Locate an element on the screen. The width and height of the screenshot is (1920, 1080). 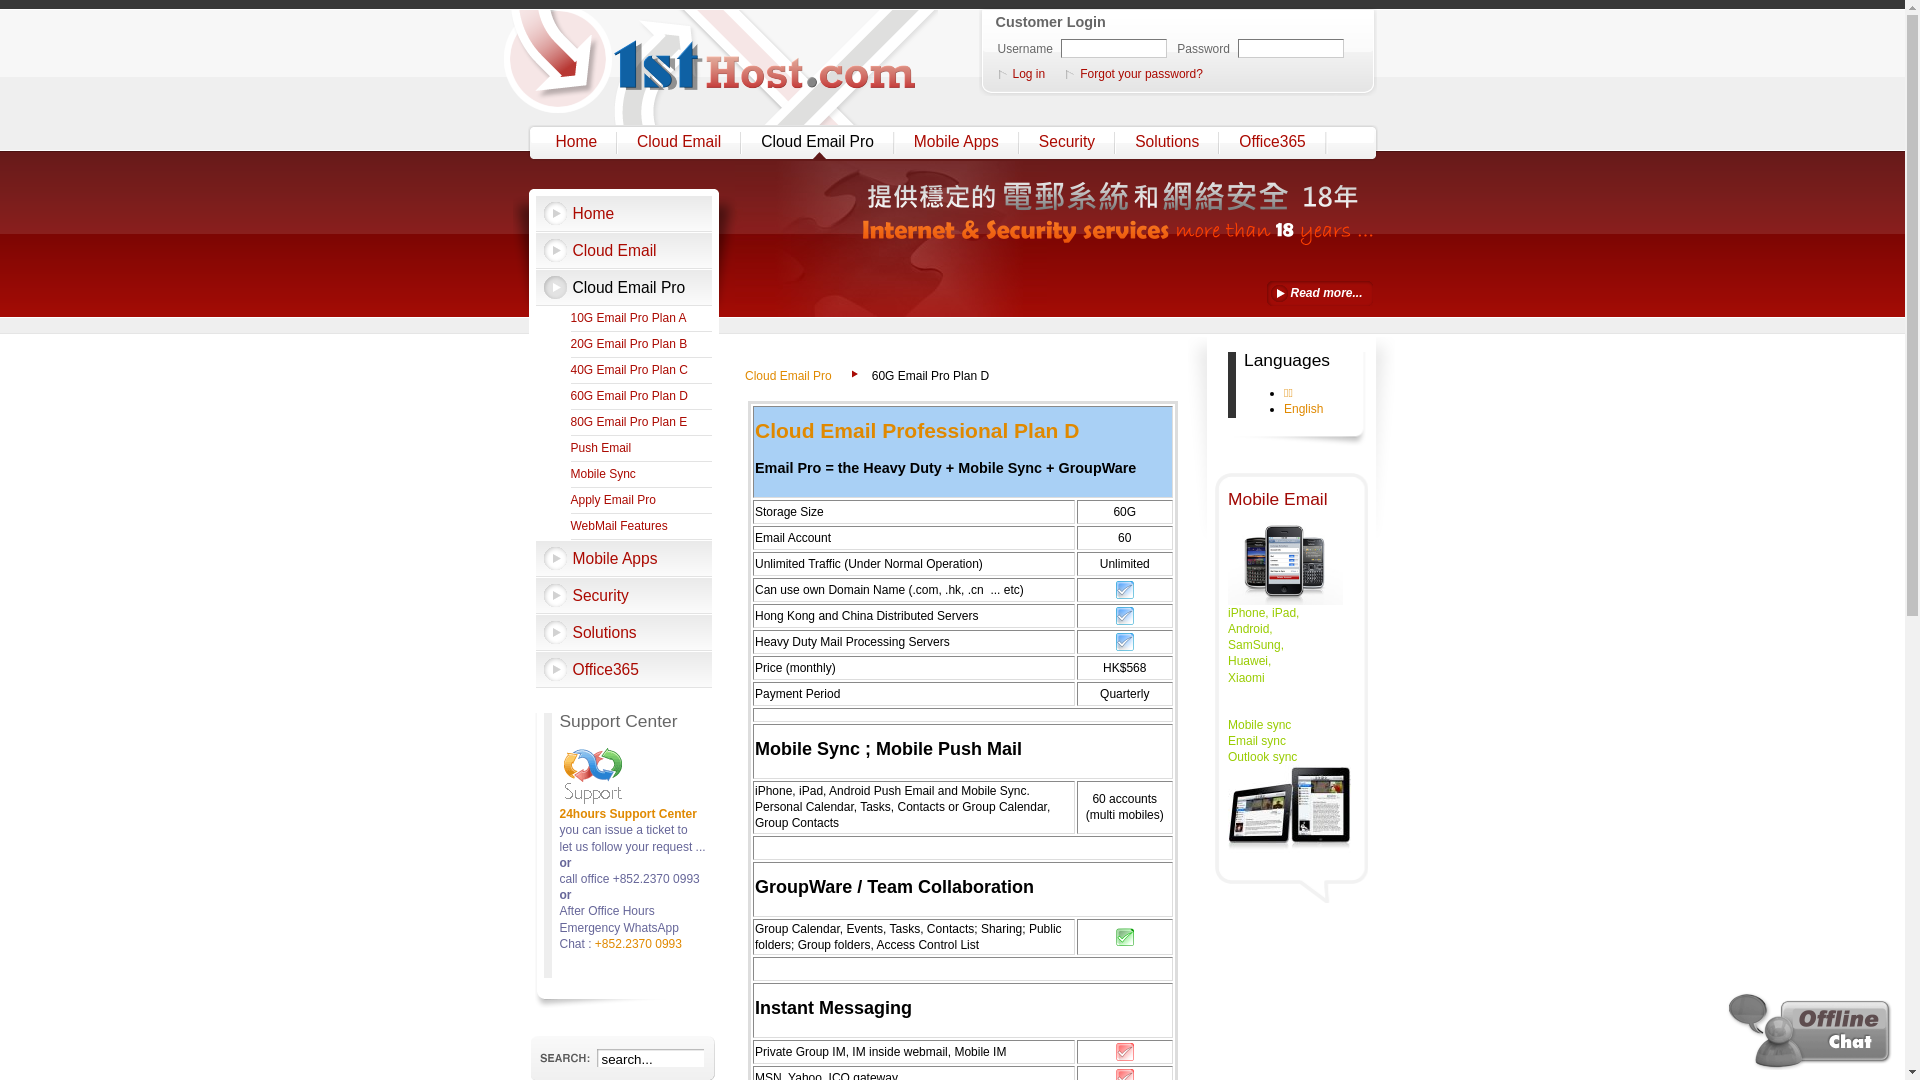
Mobile Sync is located at coordinates (641, 475).